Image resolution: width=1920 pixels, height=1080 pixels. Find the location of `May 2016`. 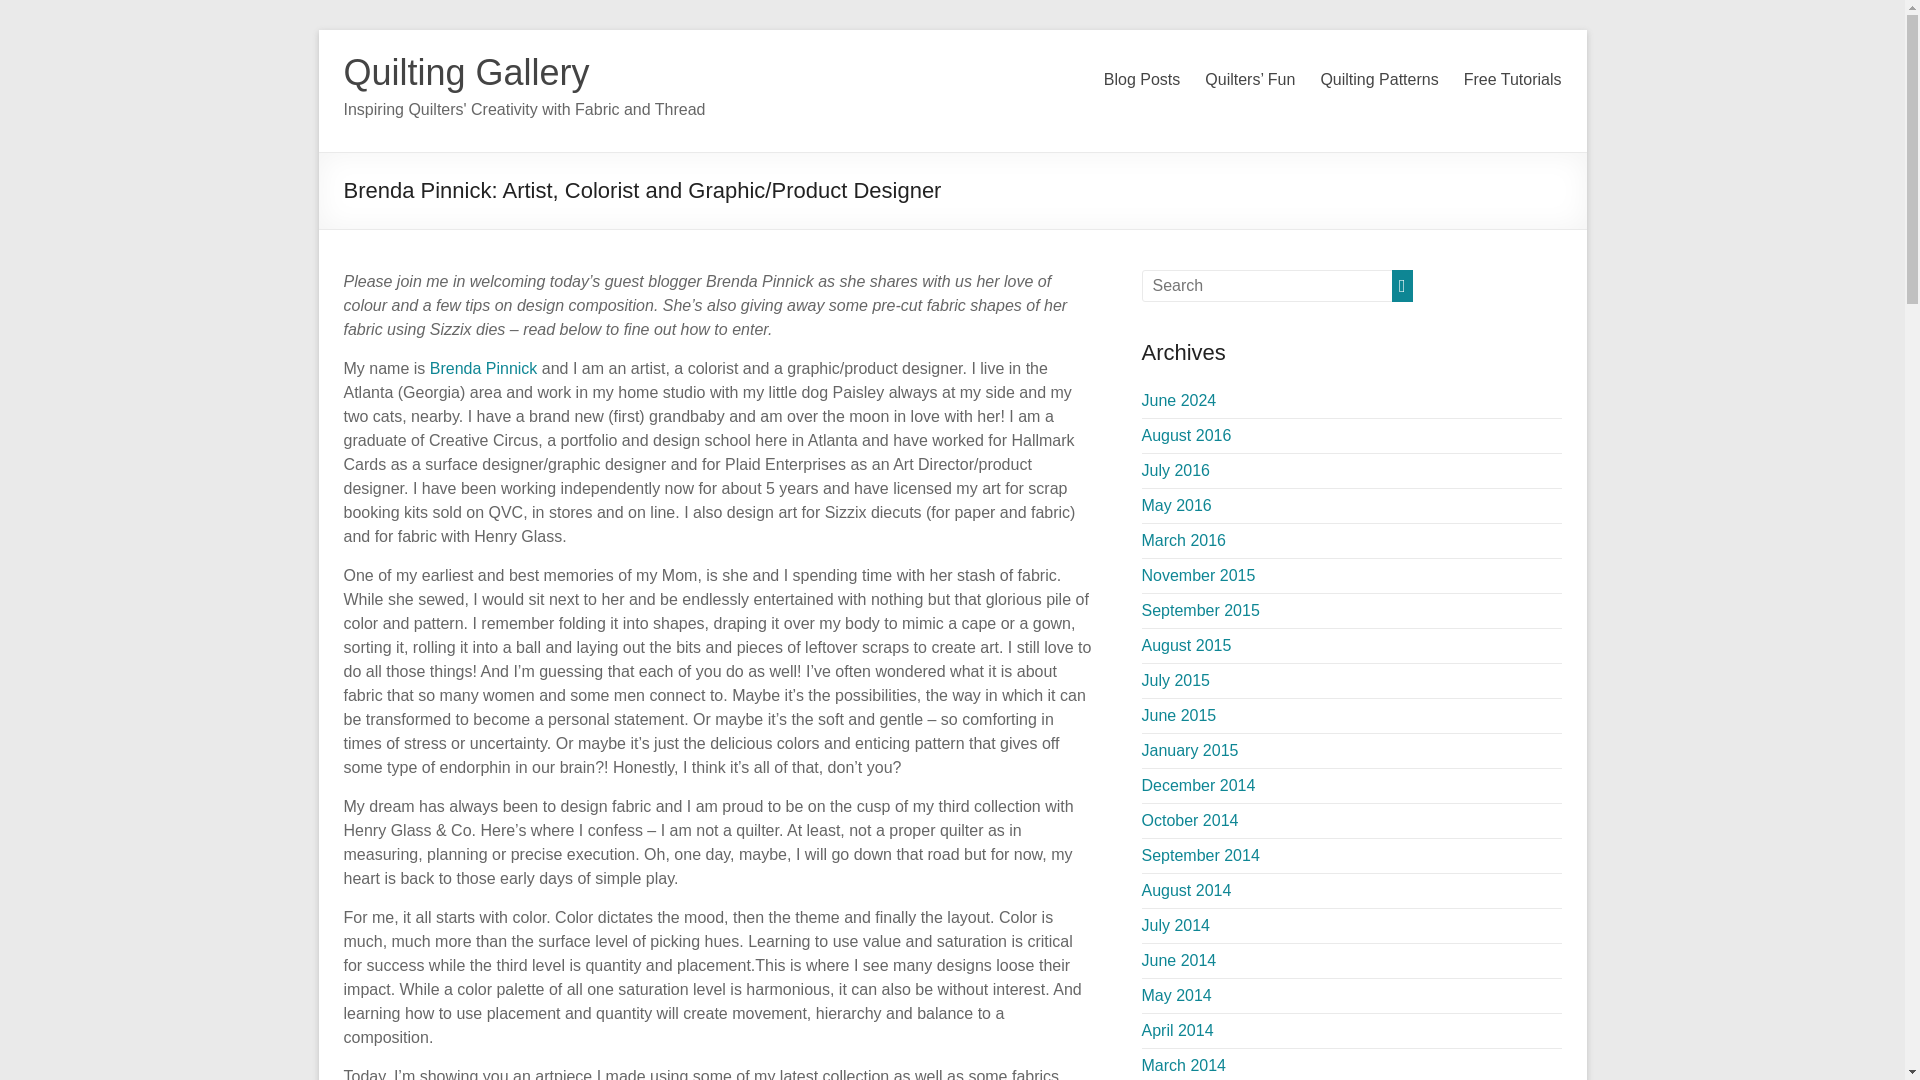

May 2016 is located at coordinates (1176, 505).